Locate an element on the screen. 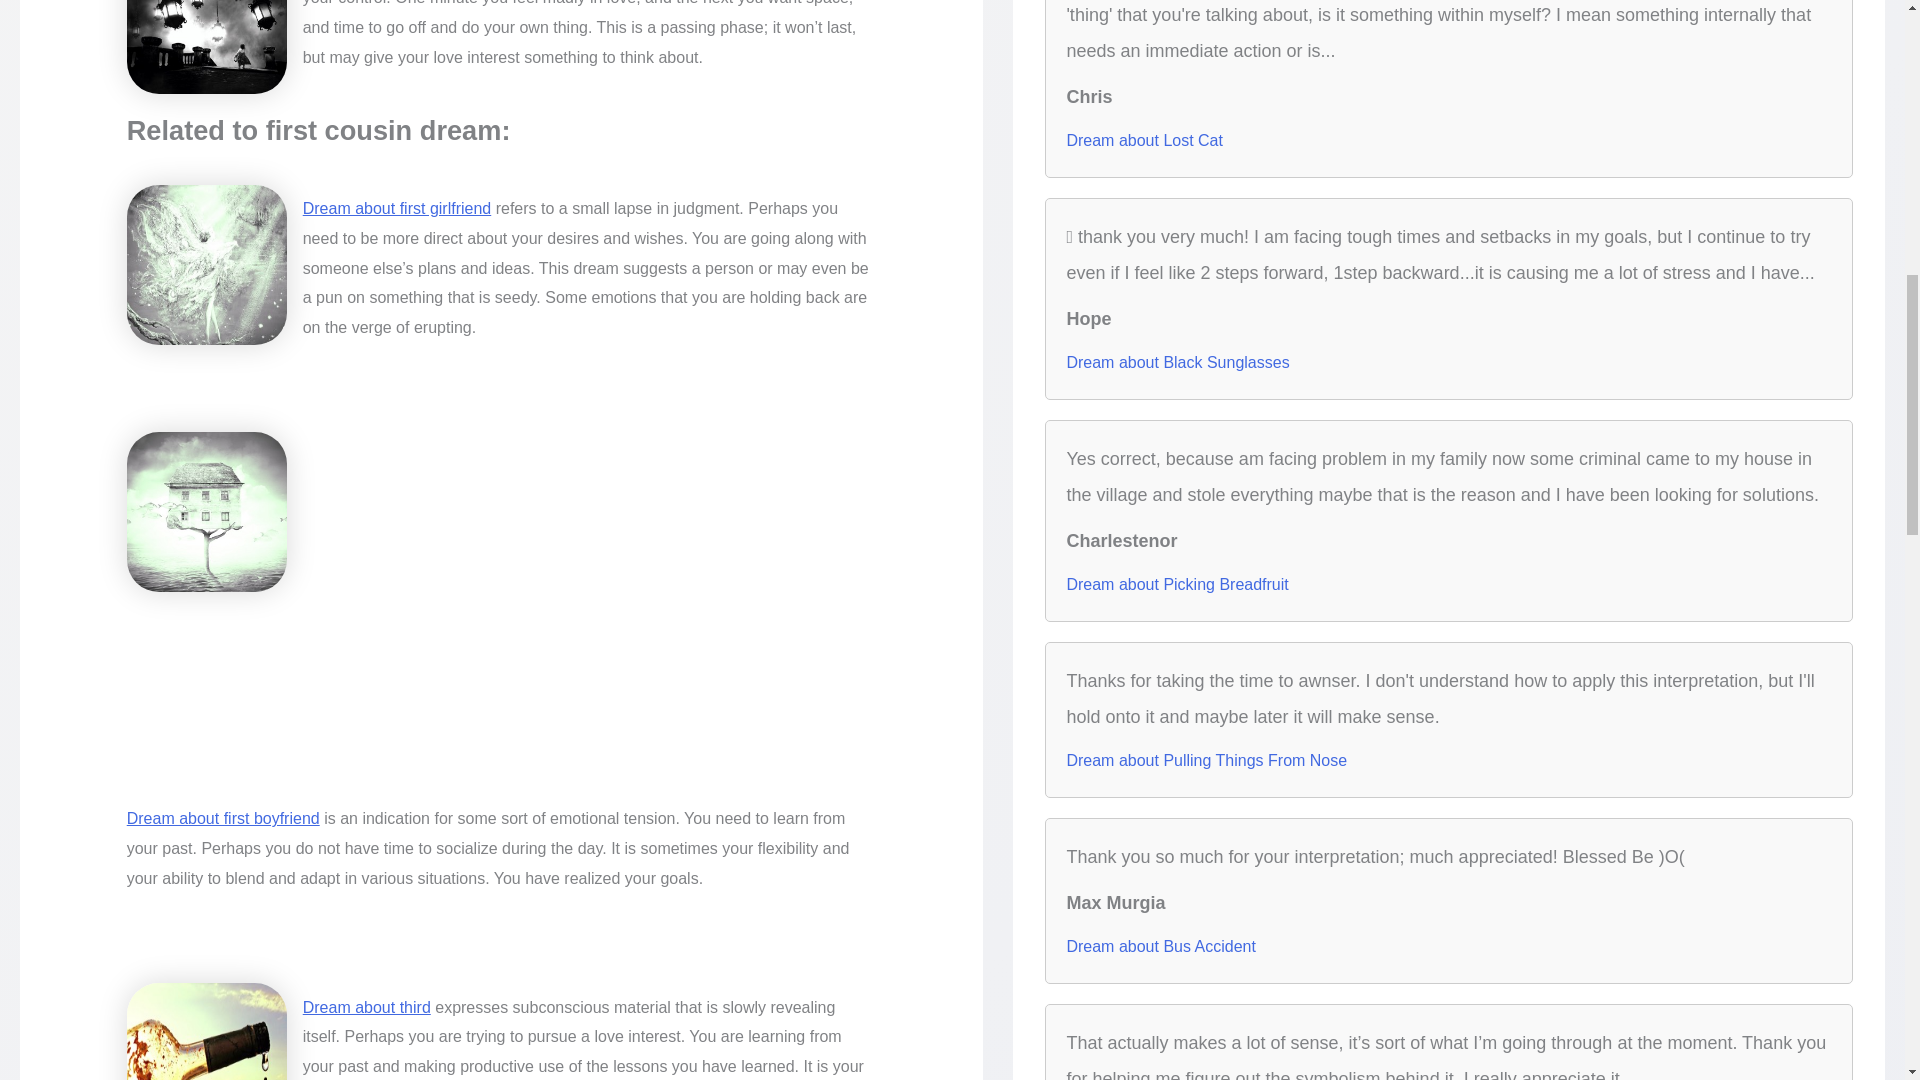 Image resolution: width=1920 pixels, height=1080 pixels. Dream about Black Sunglasses is located at coordinates (1176, 362).